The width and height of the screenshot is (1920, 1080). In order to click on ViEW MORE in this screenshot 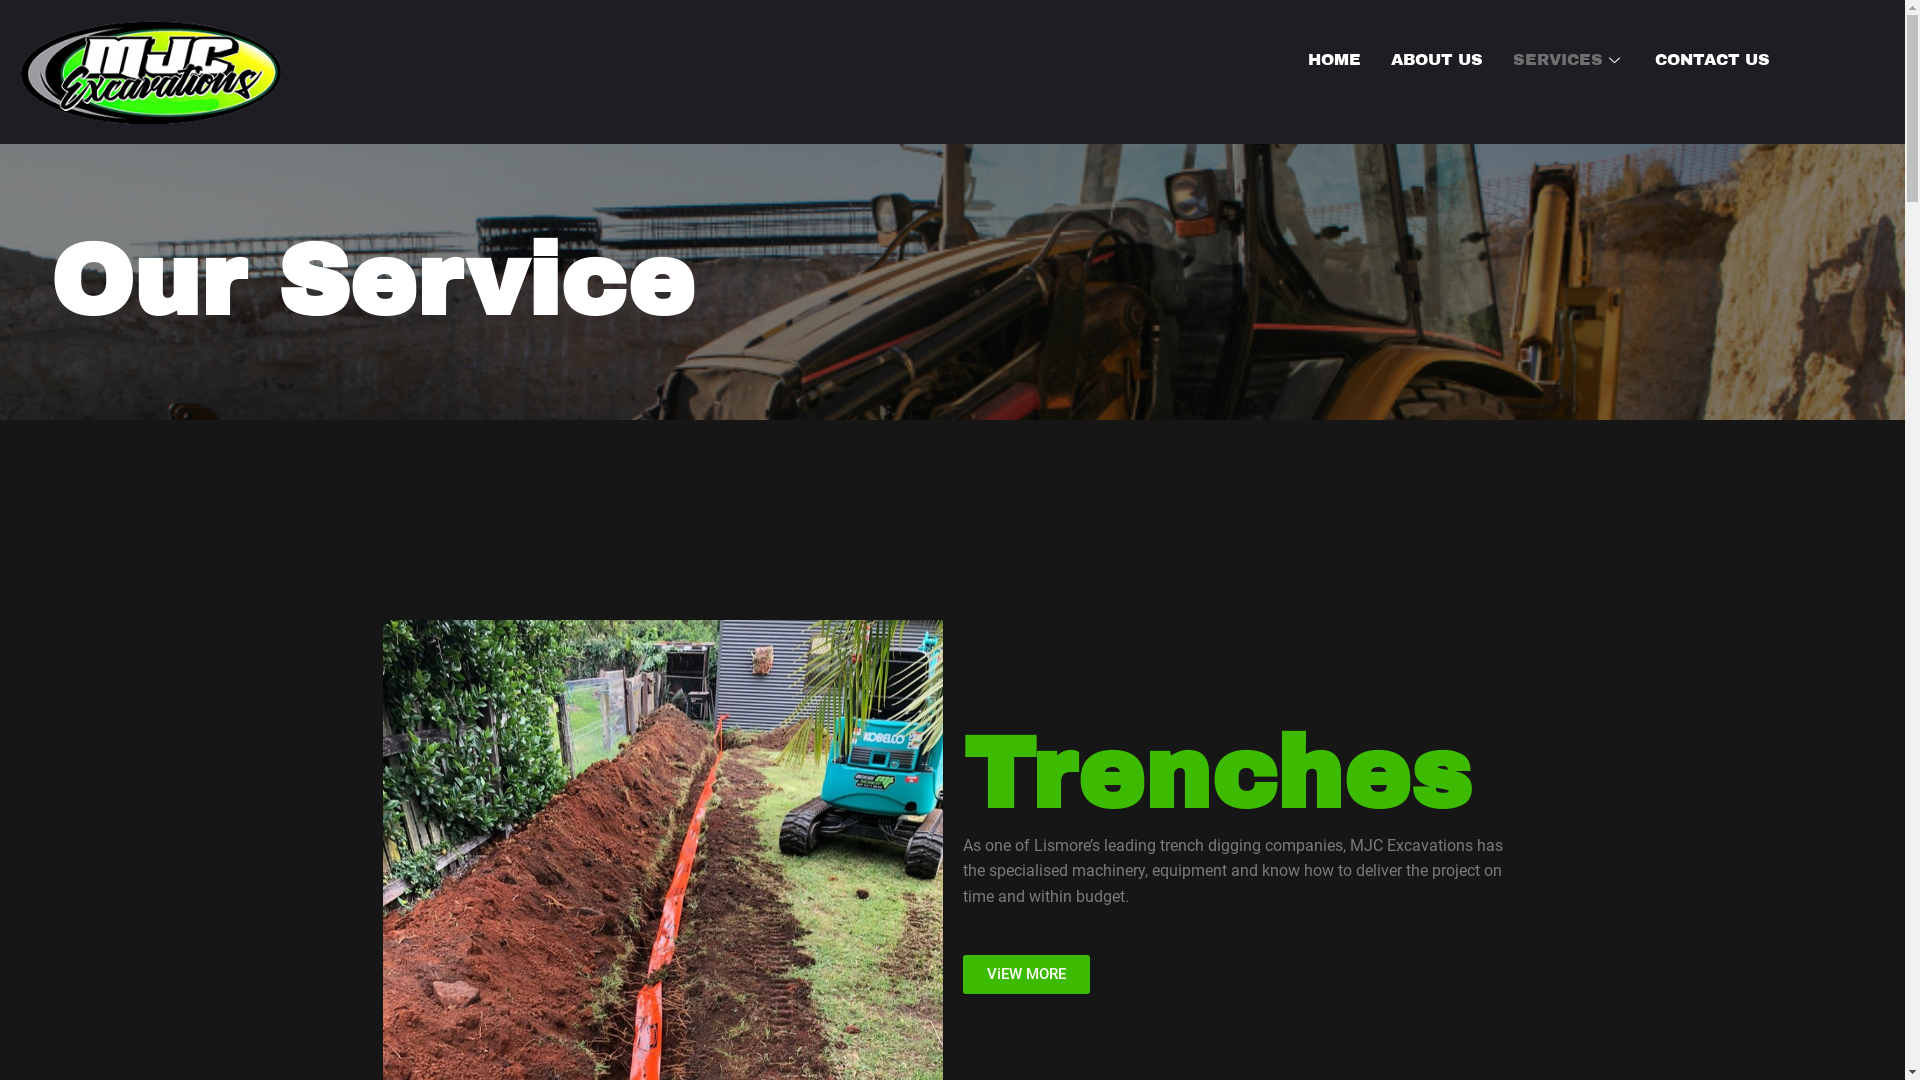, I will do `click(1026, 974)`.